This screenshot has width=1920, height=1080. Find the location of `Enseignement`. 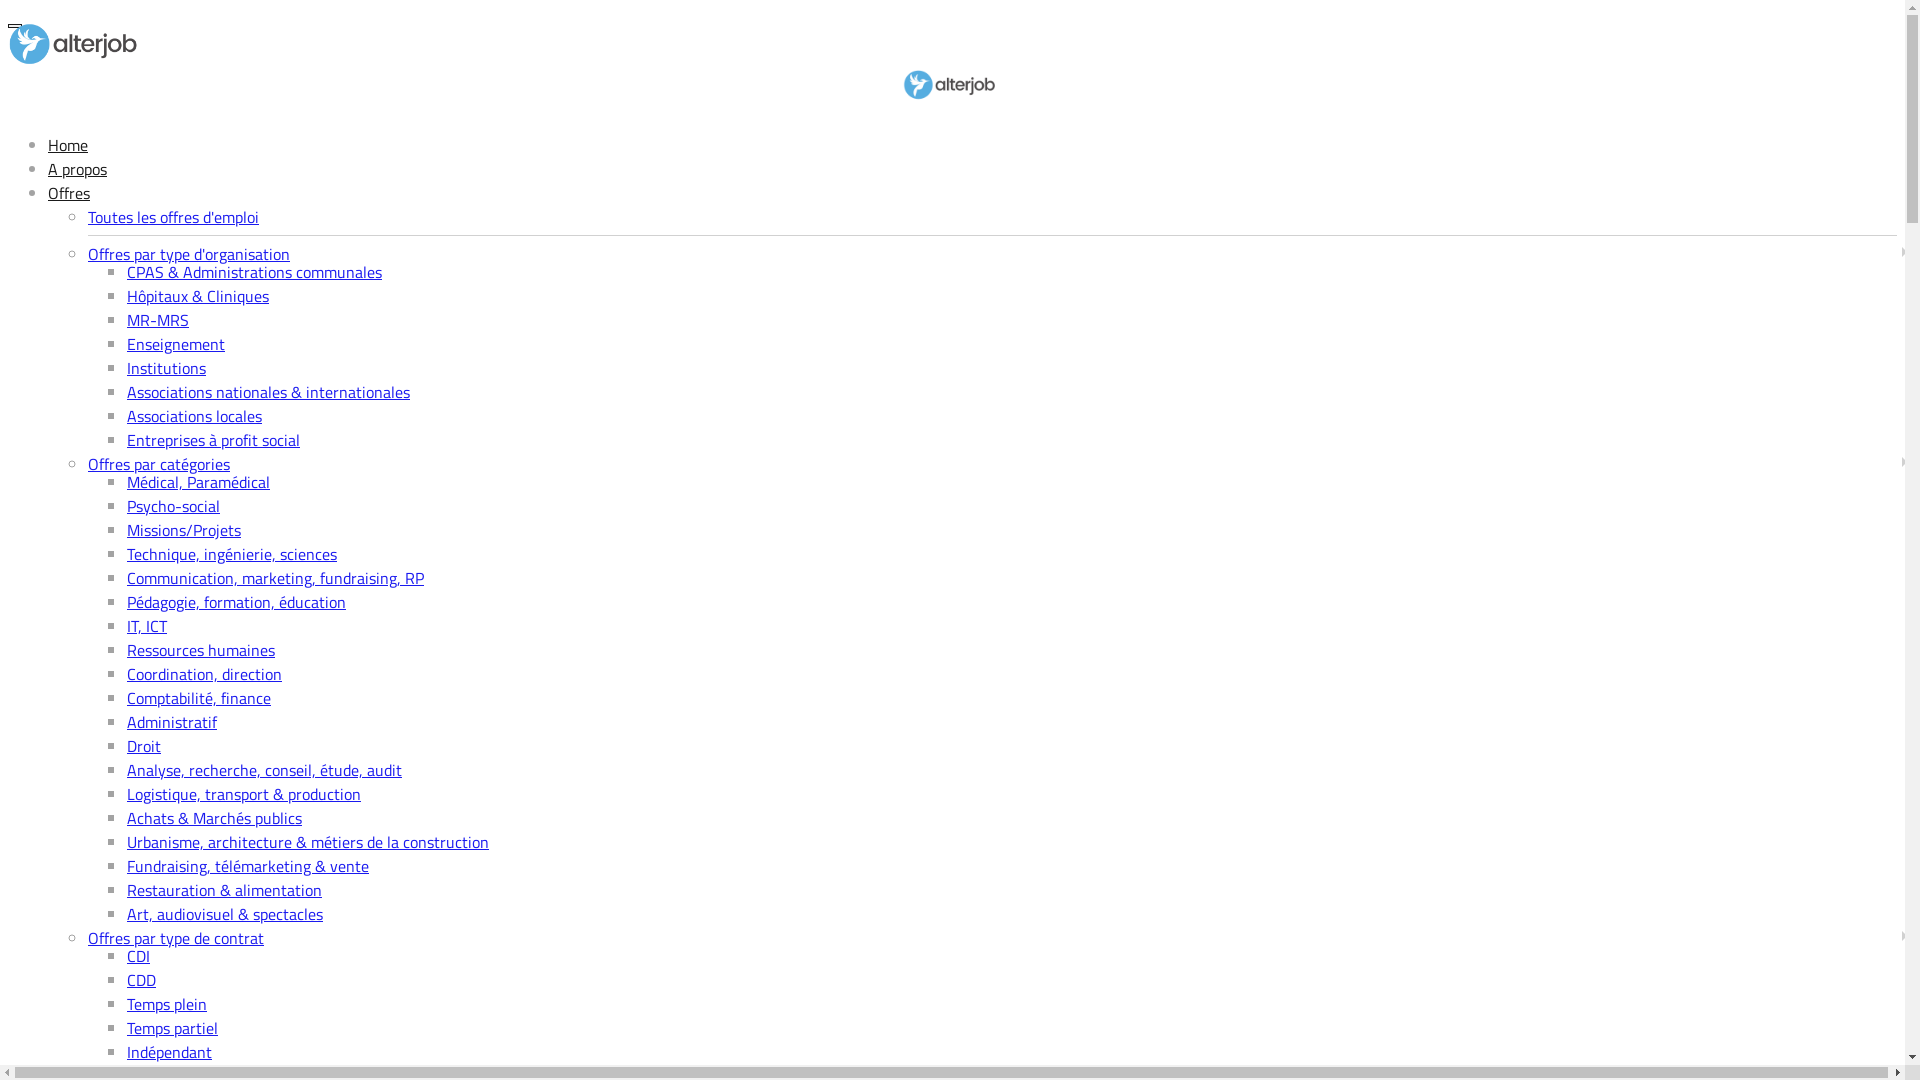

Enseignement is located at coordinates (176, 344).